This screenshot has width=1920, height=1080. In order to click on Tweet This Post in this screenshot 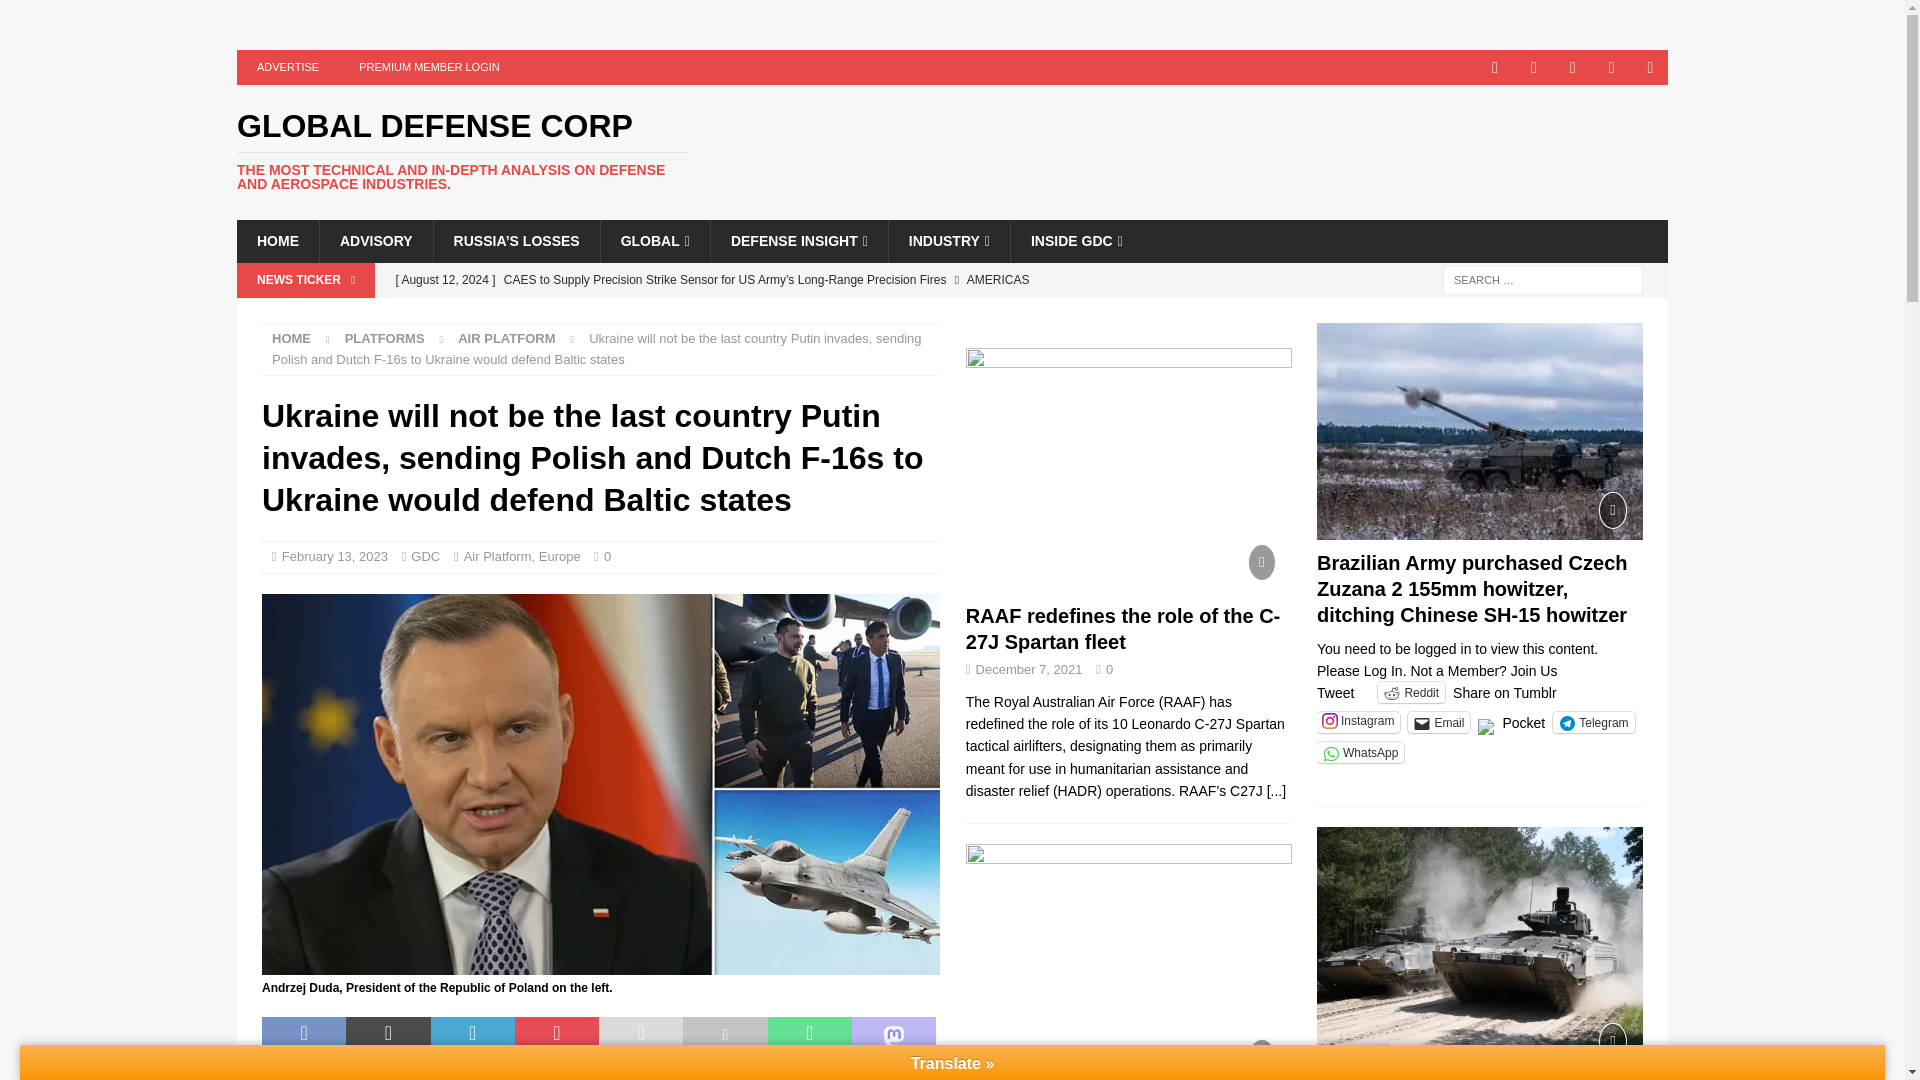, I will do `click(388, 1035)`.